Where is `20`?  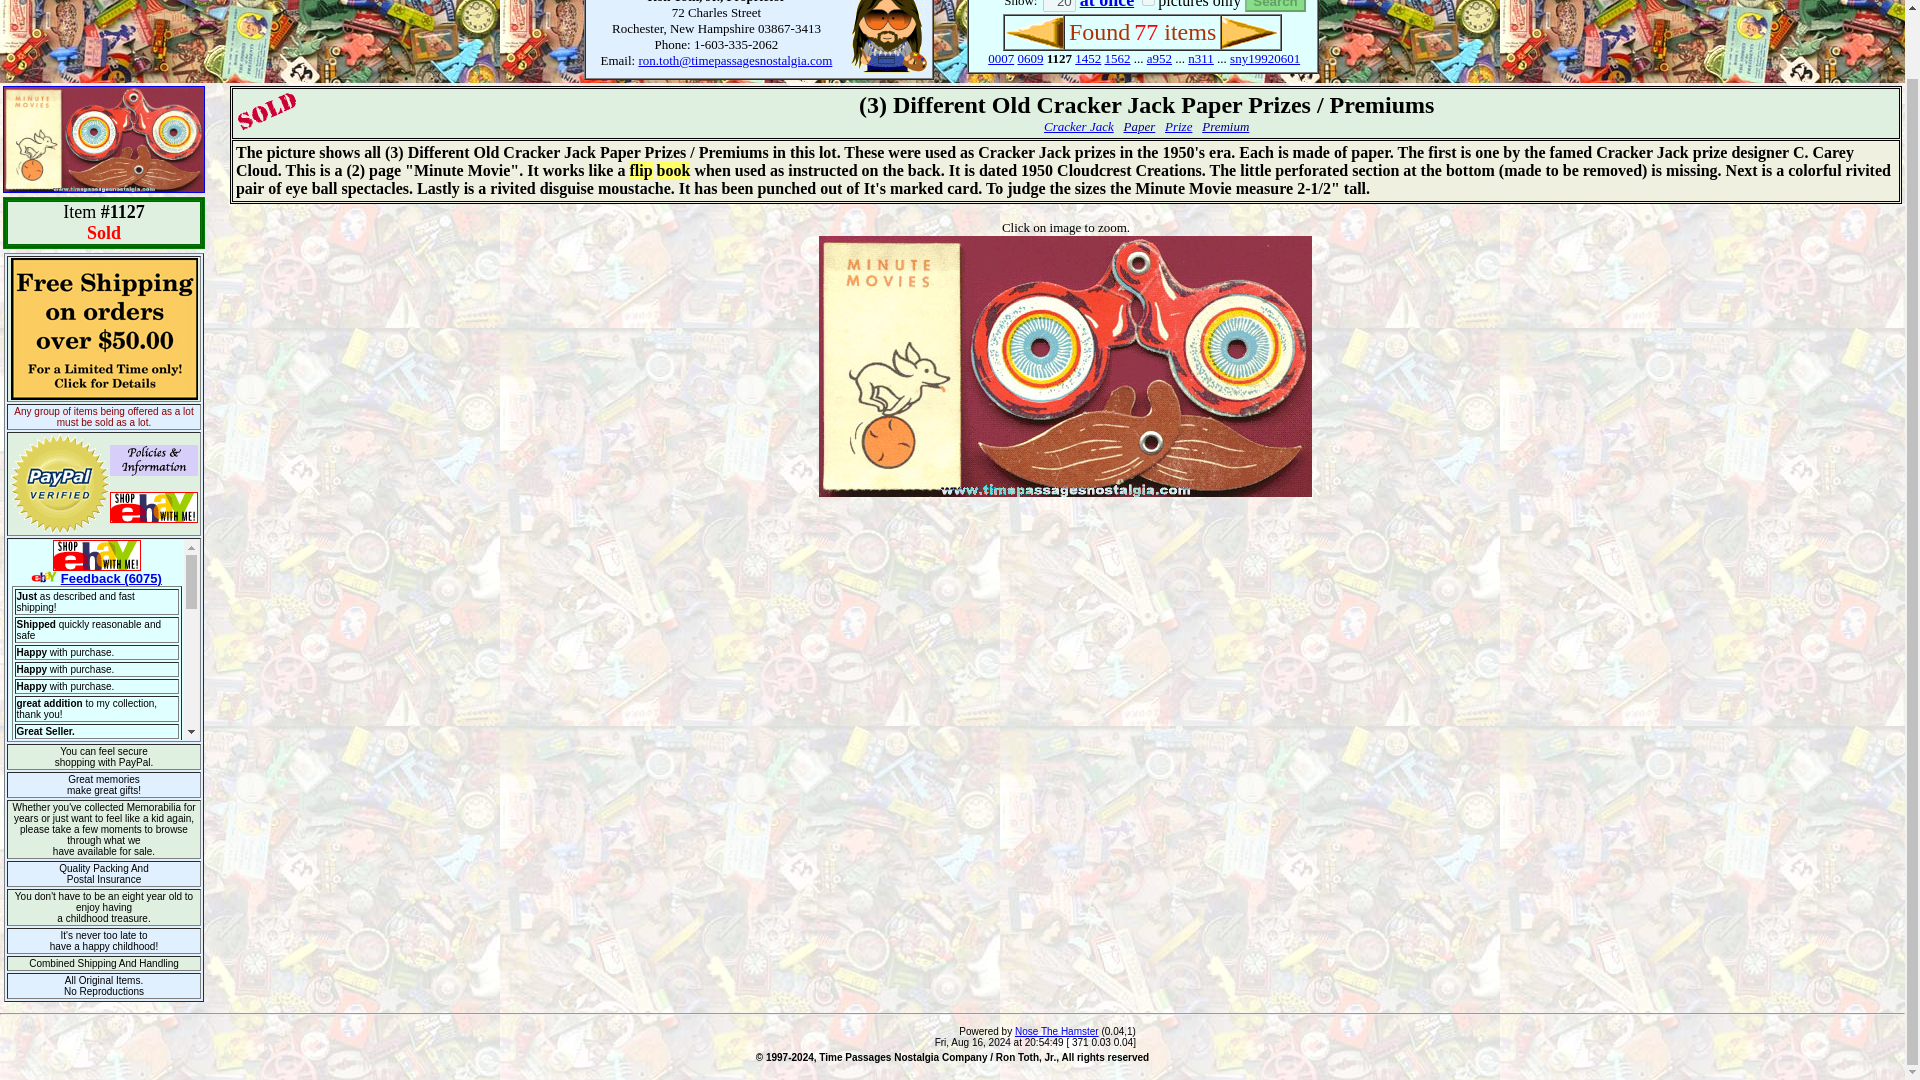
20 is located at coordinates (1058, 6).